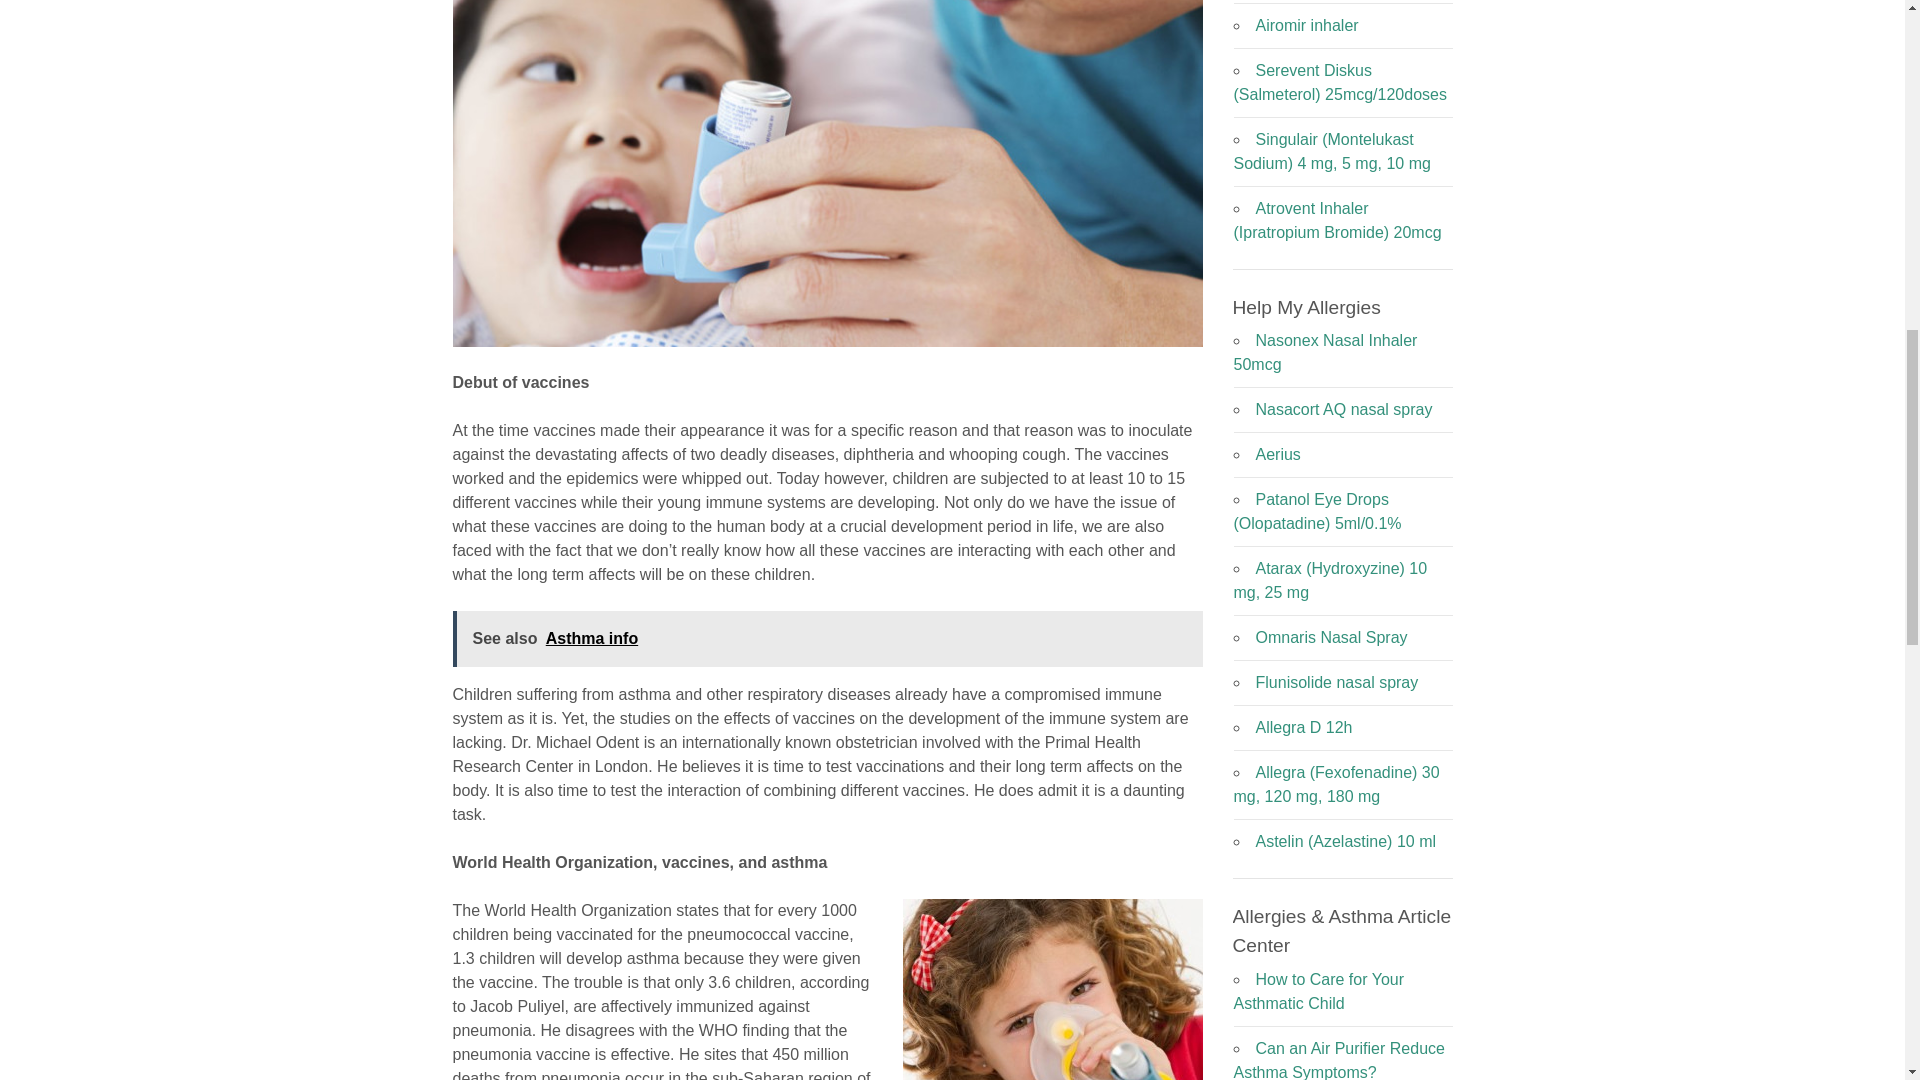 Image resolution: width=1920 pixels, height=1080 pixels. Describe the element at coordinates (1307, 25) in the screenshot. I see `Airomir inhaler` at that location.